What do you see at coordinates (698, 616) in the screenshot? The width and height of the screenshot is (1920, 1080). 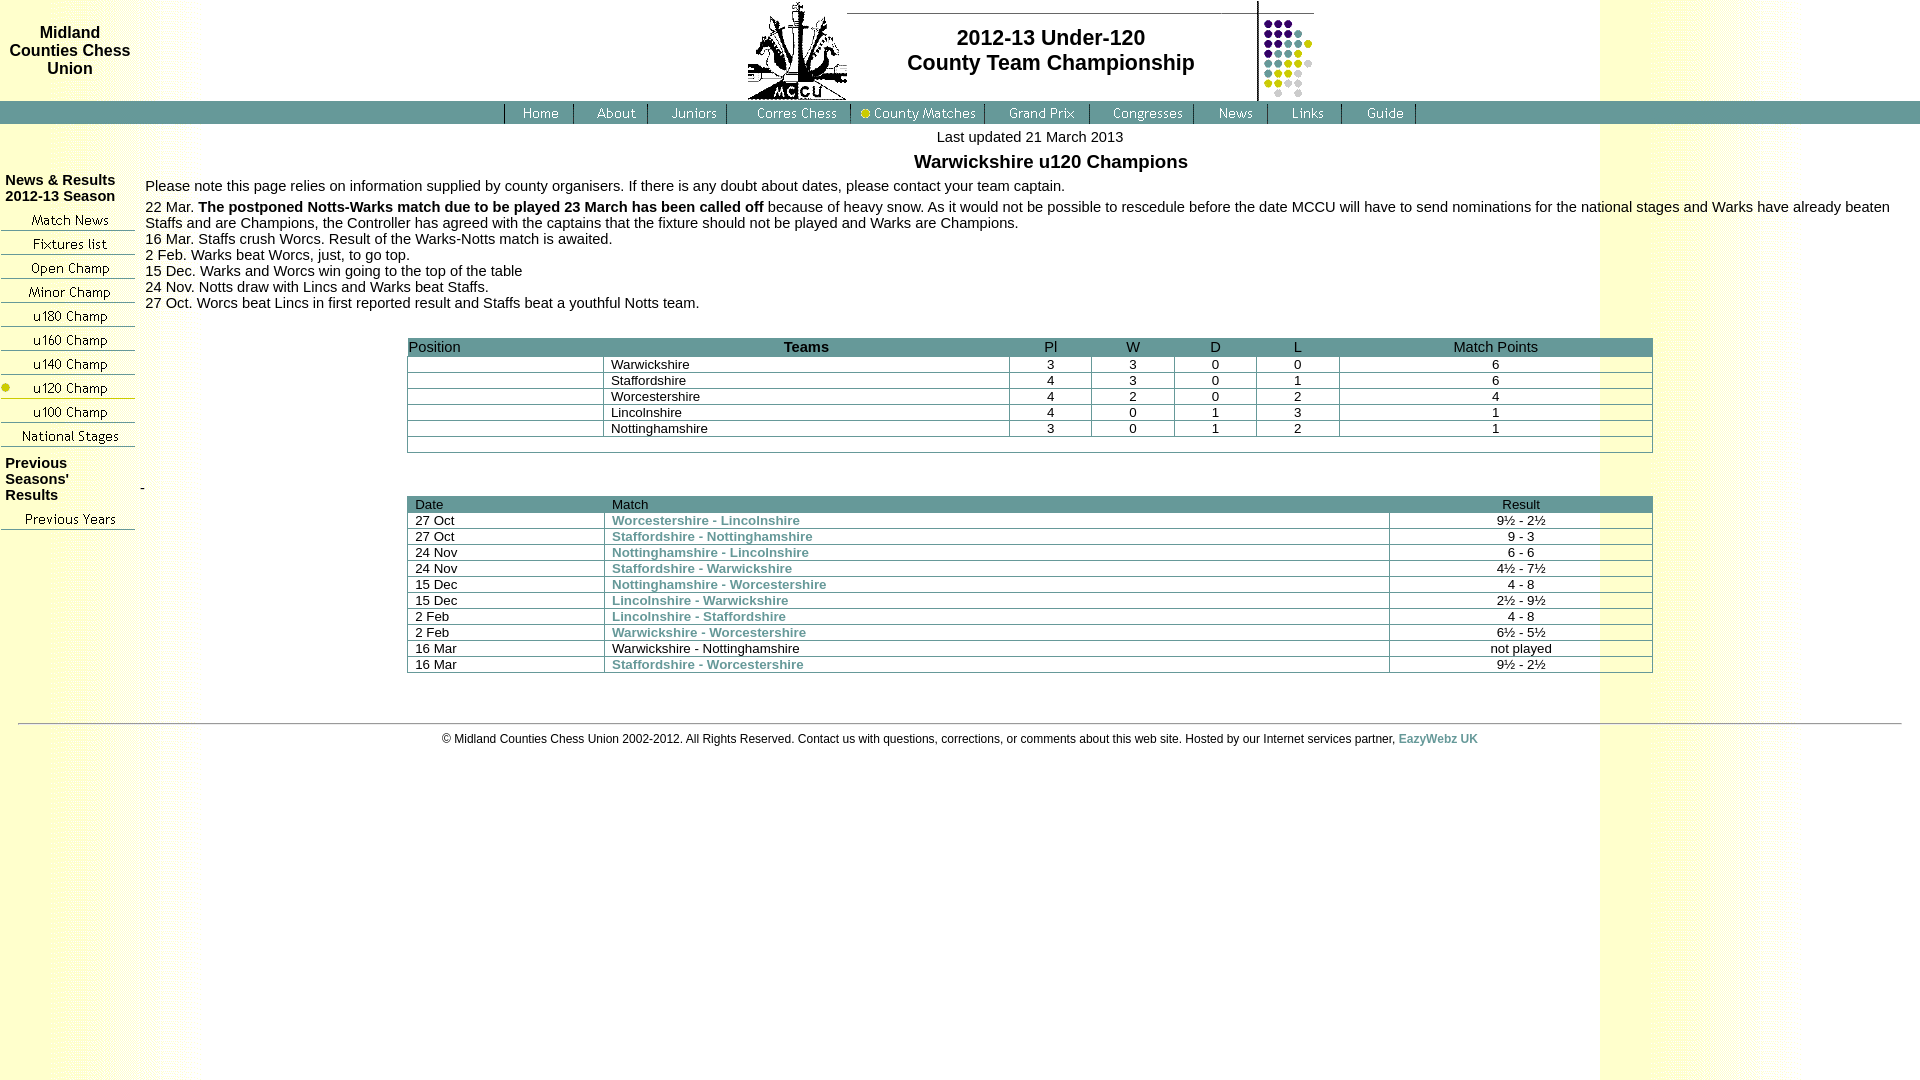 I see `Lincolnshire - Staffordshire` at bounding box center [698, 616].